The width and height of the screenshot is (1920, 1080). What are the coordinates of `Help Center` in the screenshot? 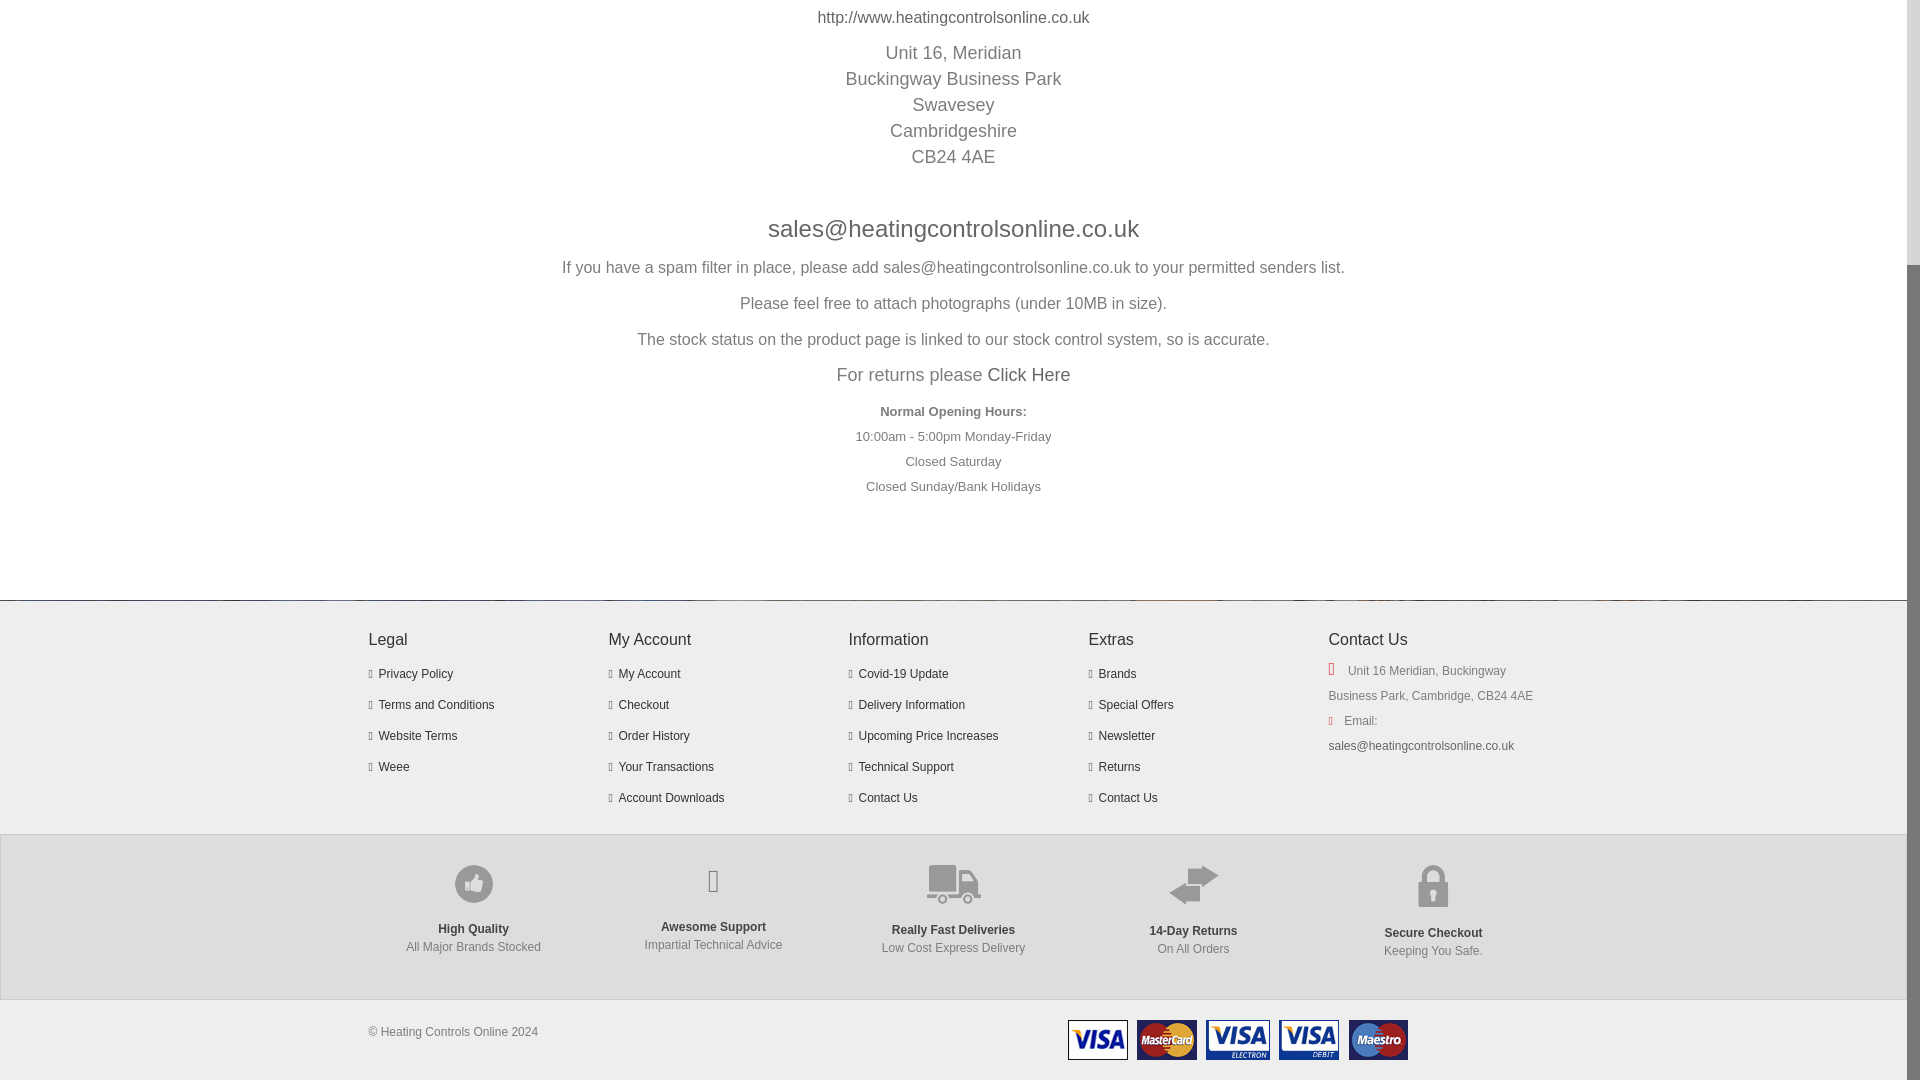 It's located at (712, 767).